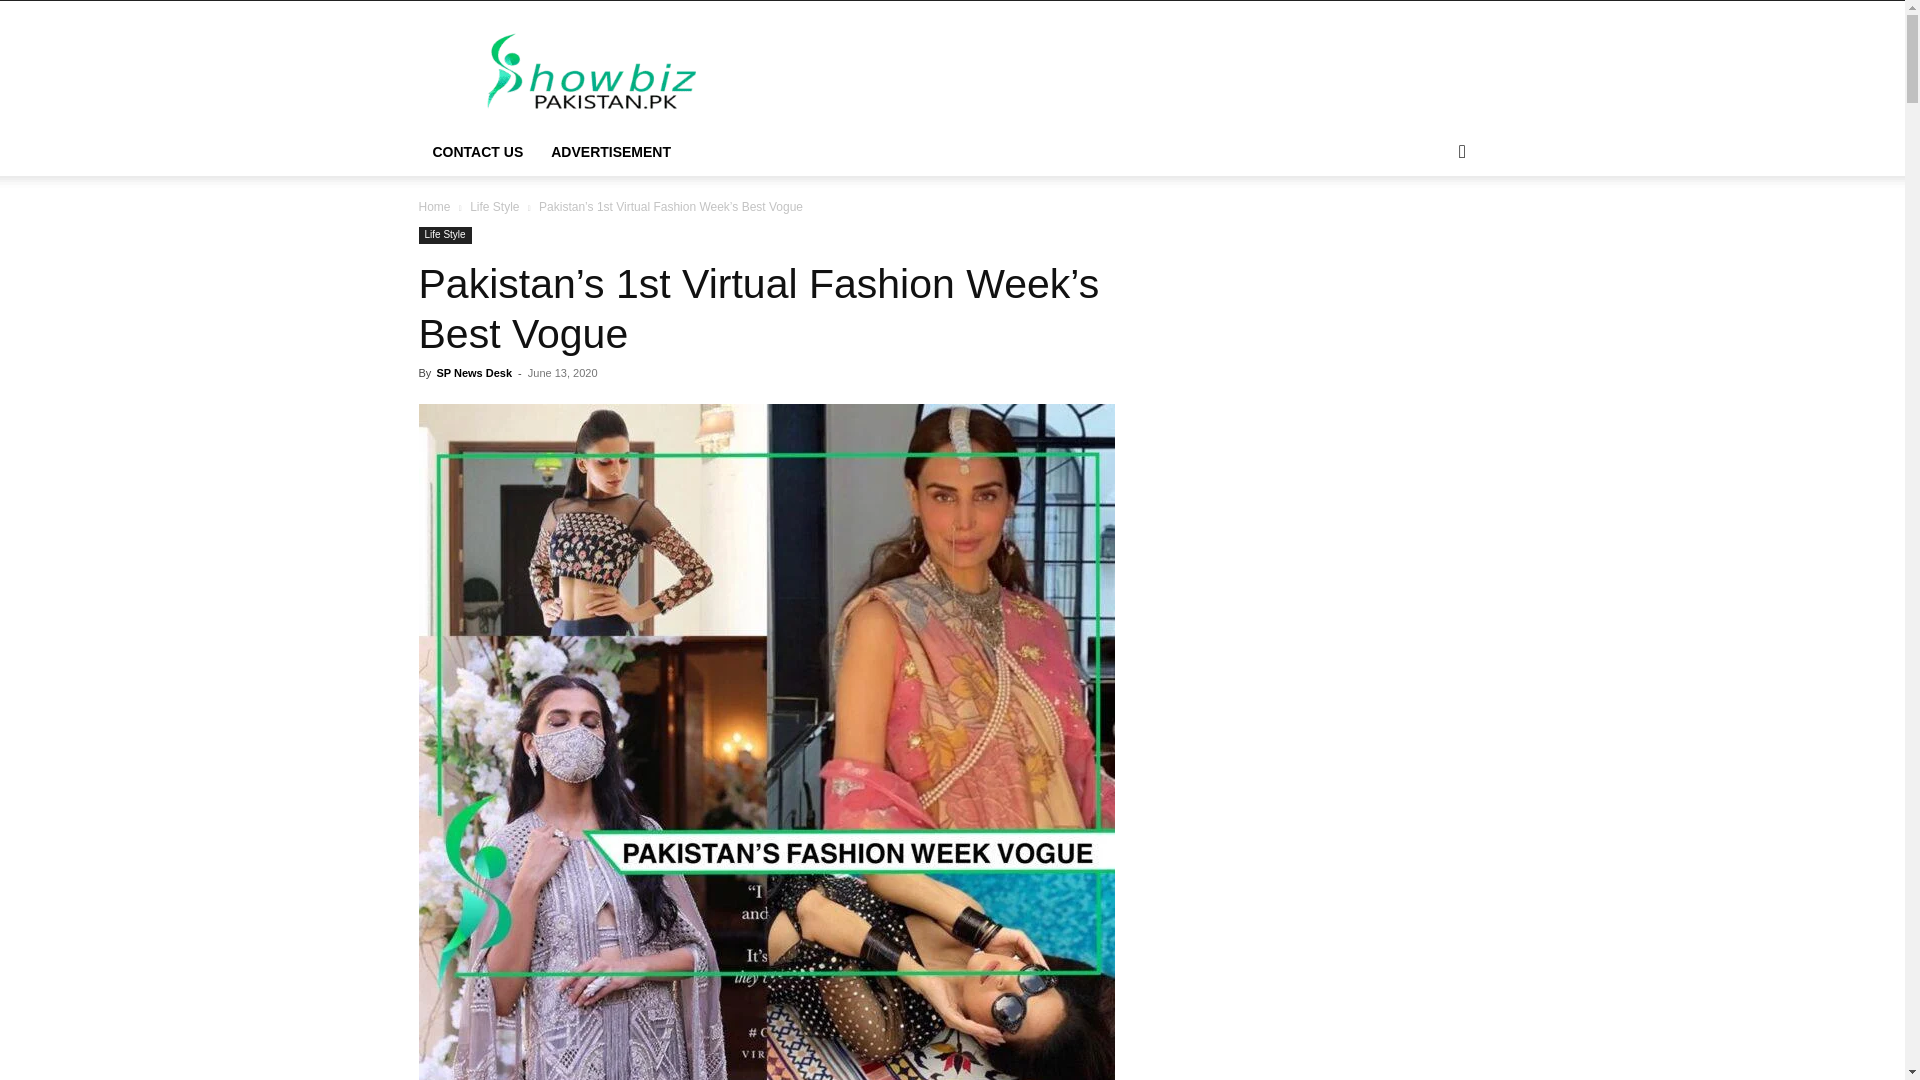  Describe the element at coordinates (474, 373) in the screenshot. I see `SP News Desk` at that location.